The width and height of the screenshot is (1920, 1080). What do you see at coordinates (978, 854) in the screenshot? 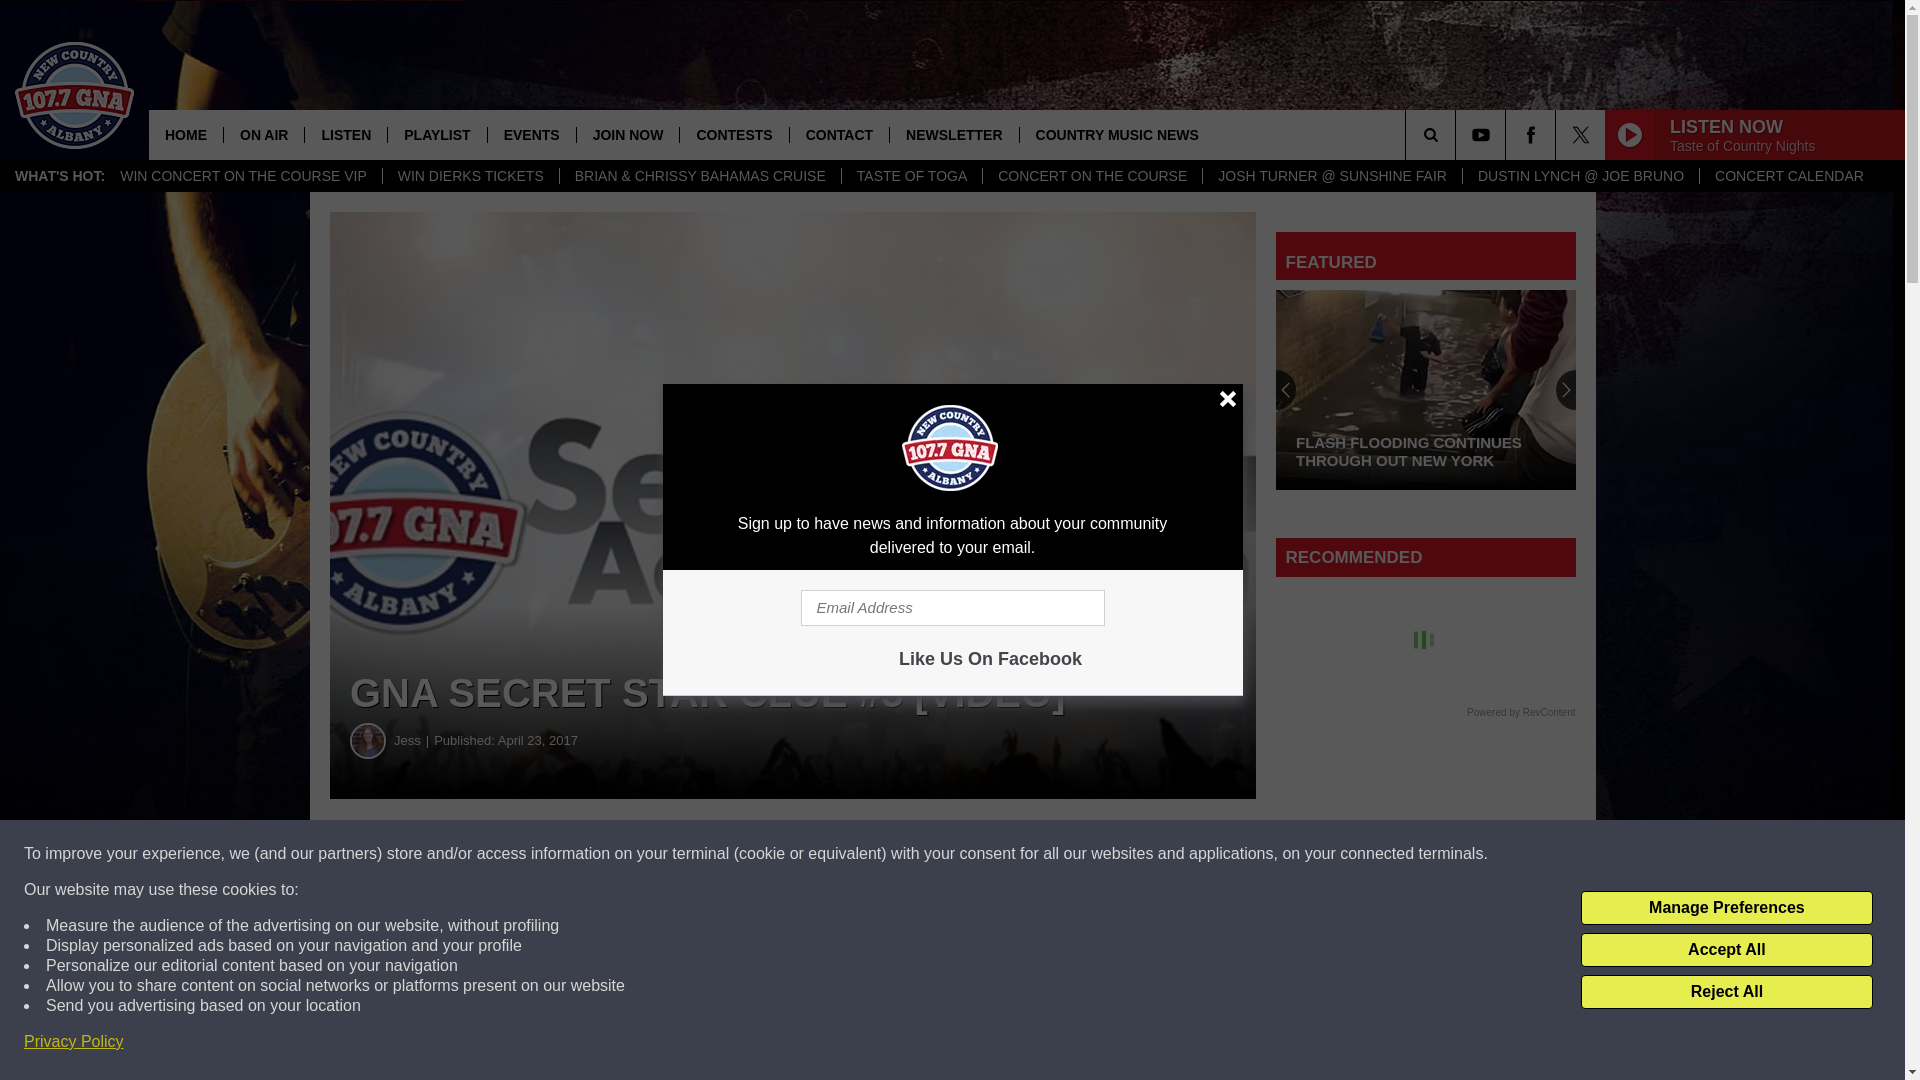
I see `Share on Twitter` at bounding box center [978, 854].